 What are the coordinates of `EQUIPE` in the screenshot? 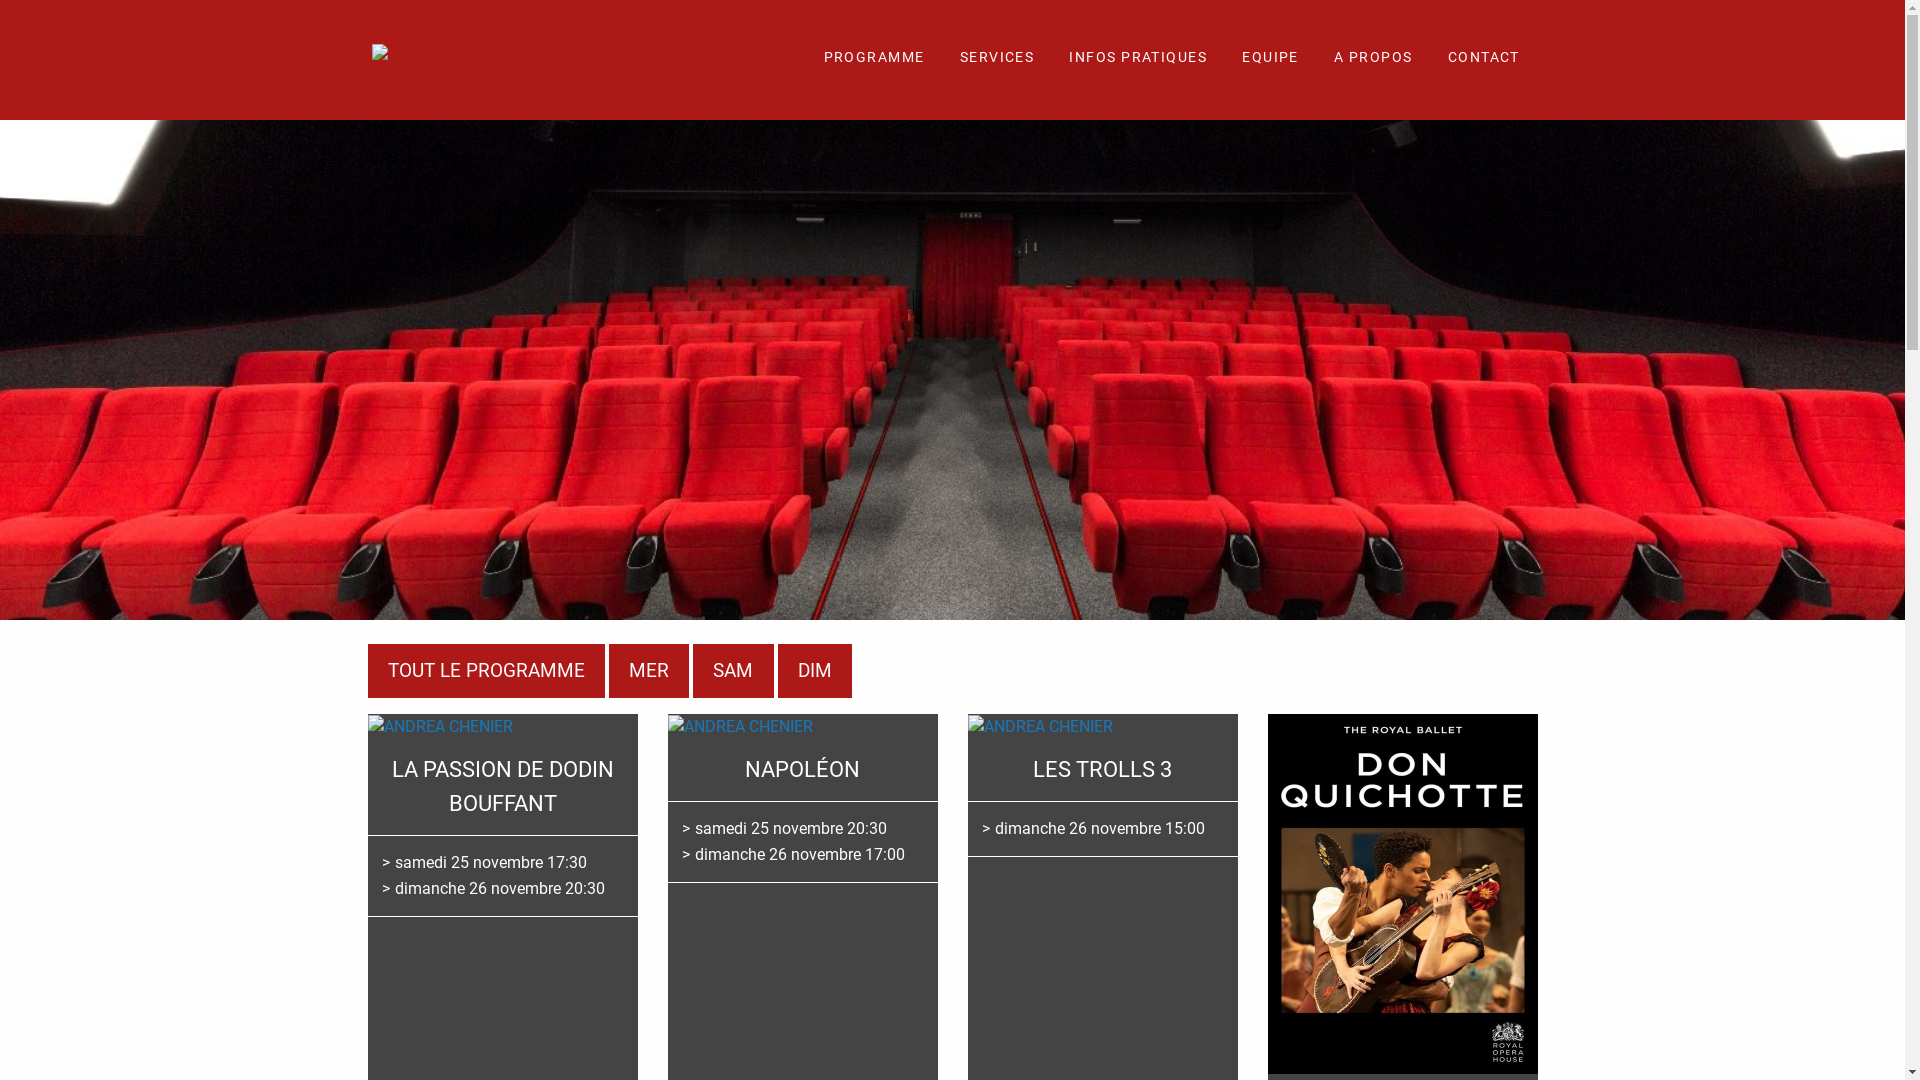 It's located at (1270, 60).